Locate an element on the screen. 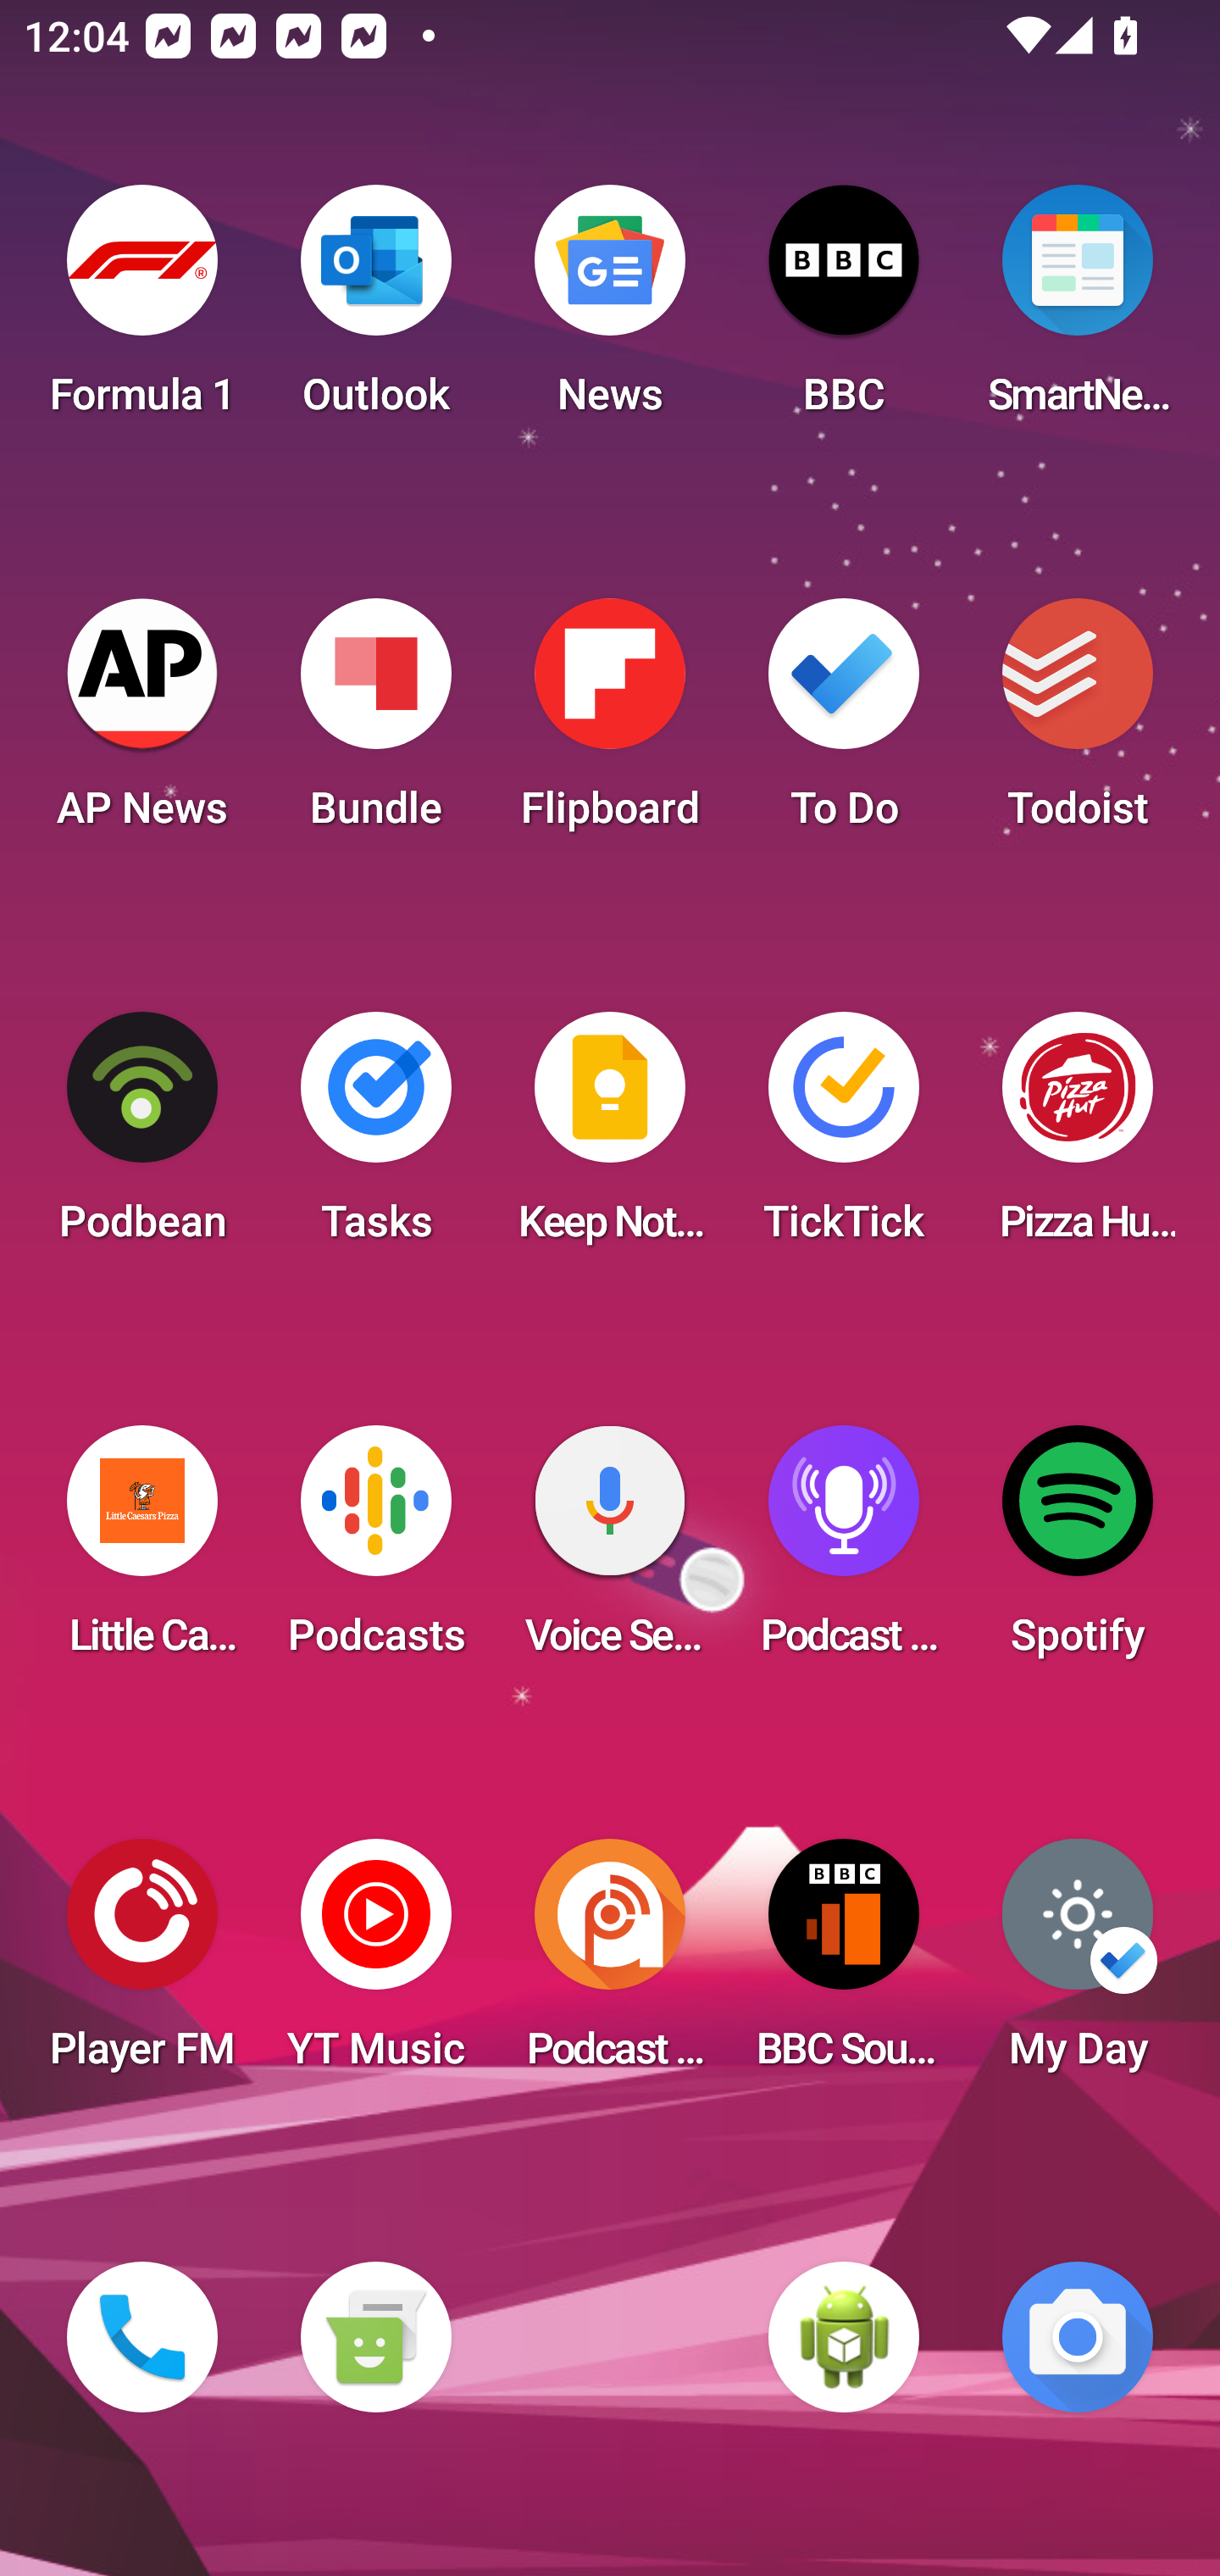 Image resolution: width=1220 pixels, height=2576 pixels. News is located at coordinates (610, 310).